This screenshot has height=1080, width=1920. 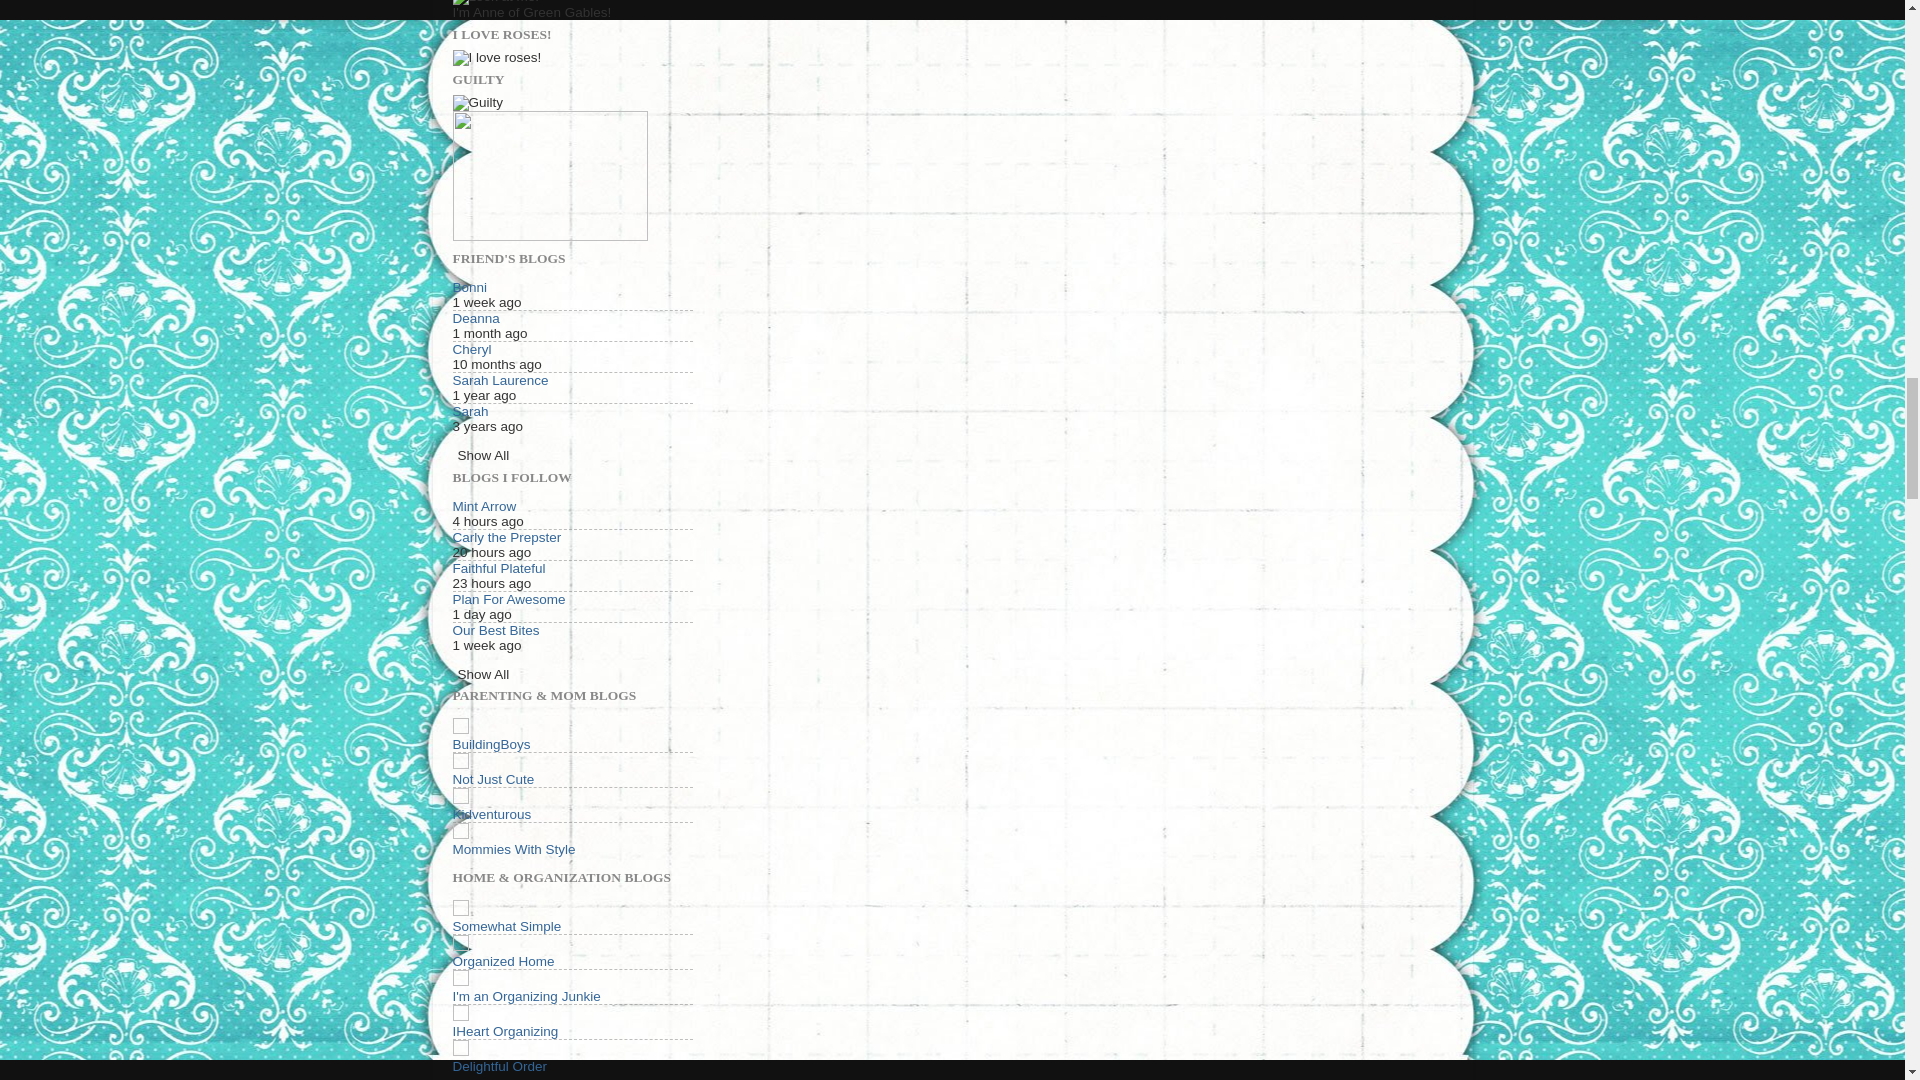 I want to click on Bonni, so click(x=469, y=286).